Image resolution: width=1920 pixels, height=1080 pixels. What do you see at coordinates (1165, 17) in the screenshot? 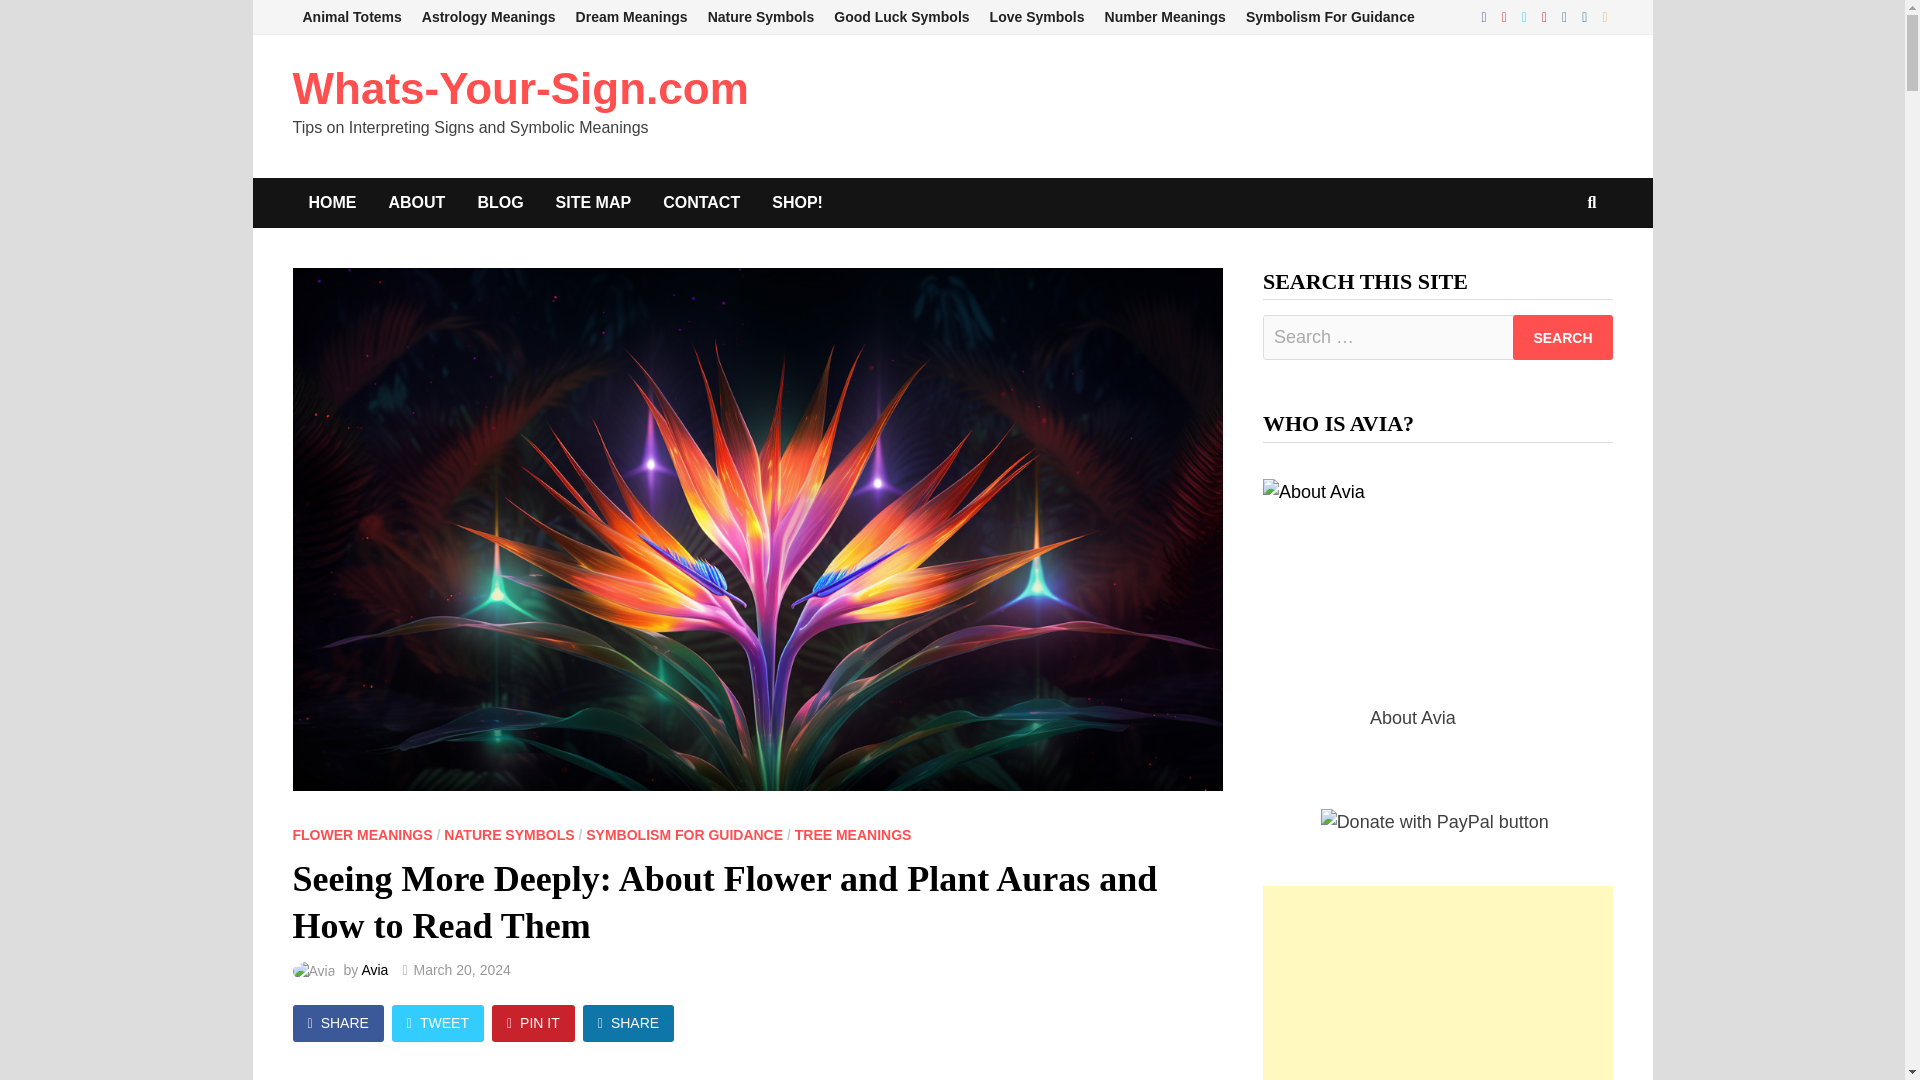
I see `Number Meanings` at bounding box center [1165, 17].